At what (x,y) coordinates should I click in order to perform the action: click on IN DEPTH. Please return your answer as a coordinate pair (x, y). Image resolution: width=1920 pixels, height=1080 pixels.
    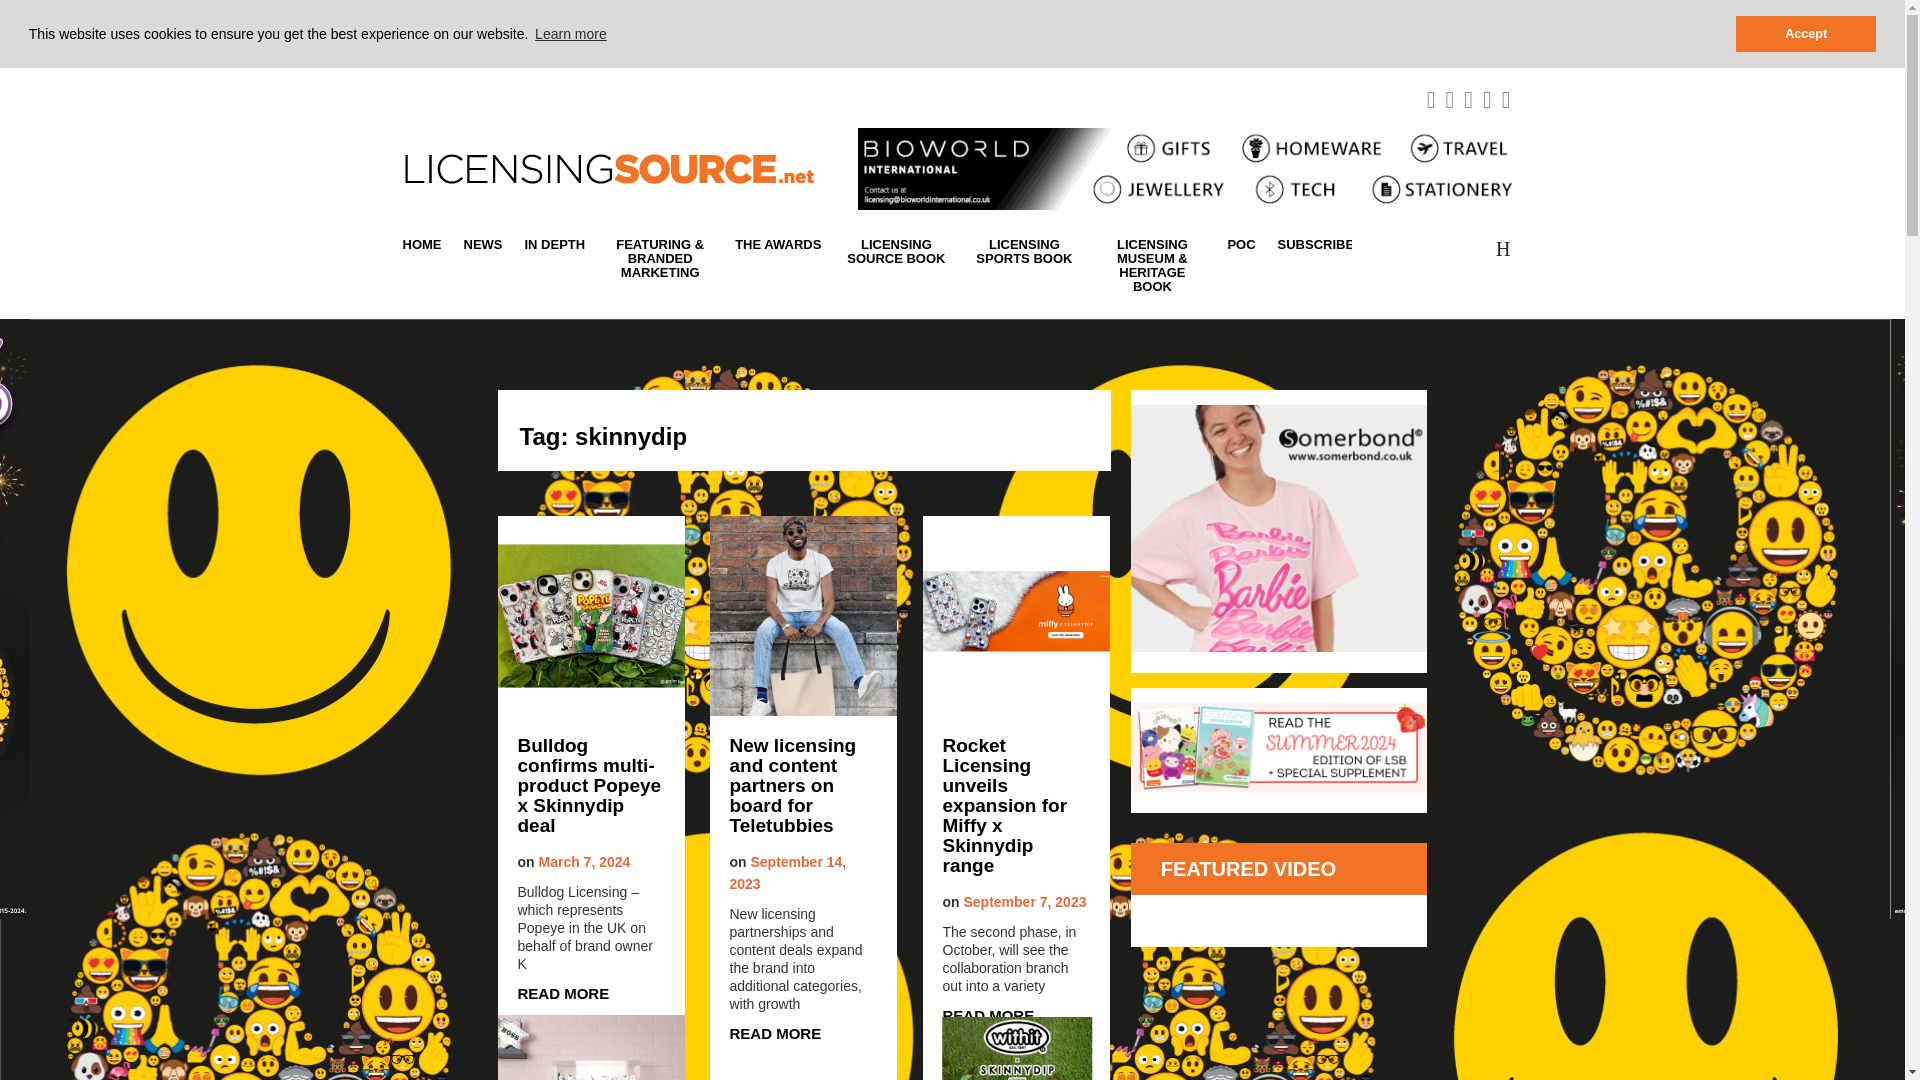
    Looking at the image, I should click on (556, 244).